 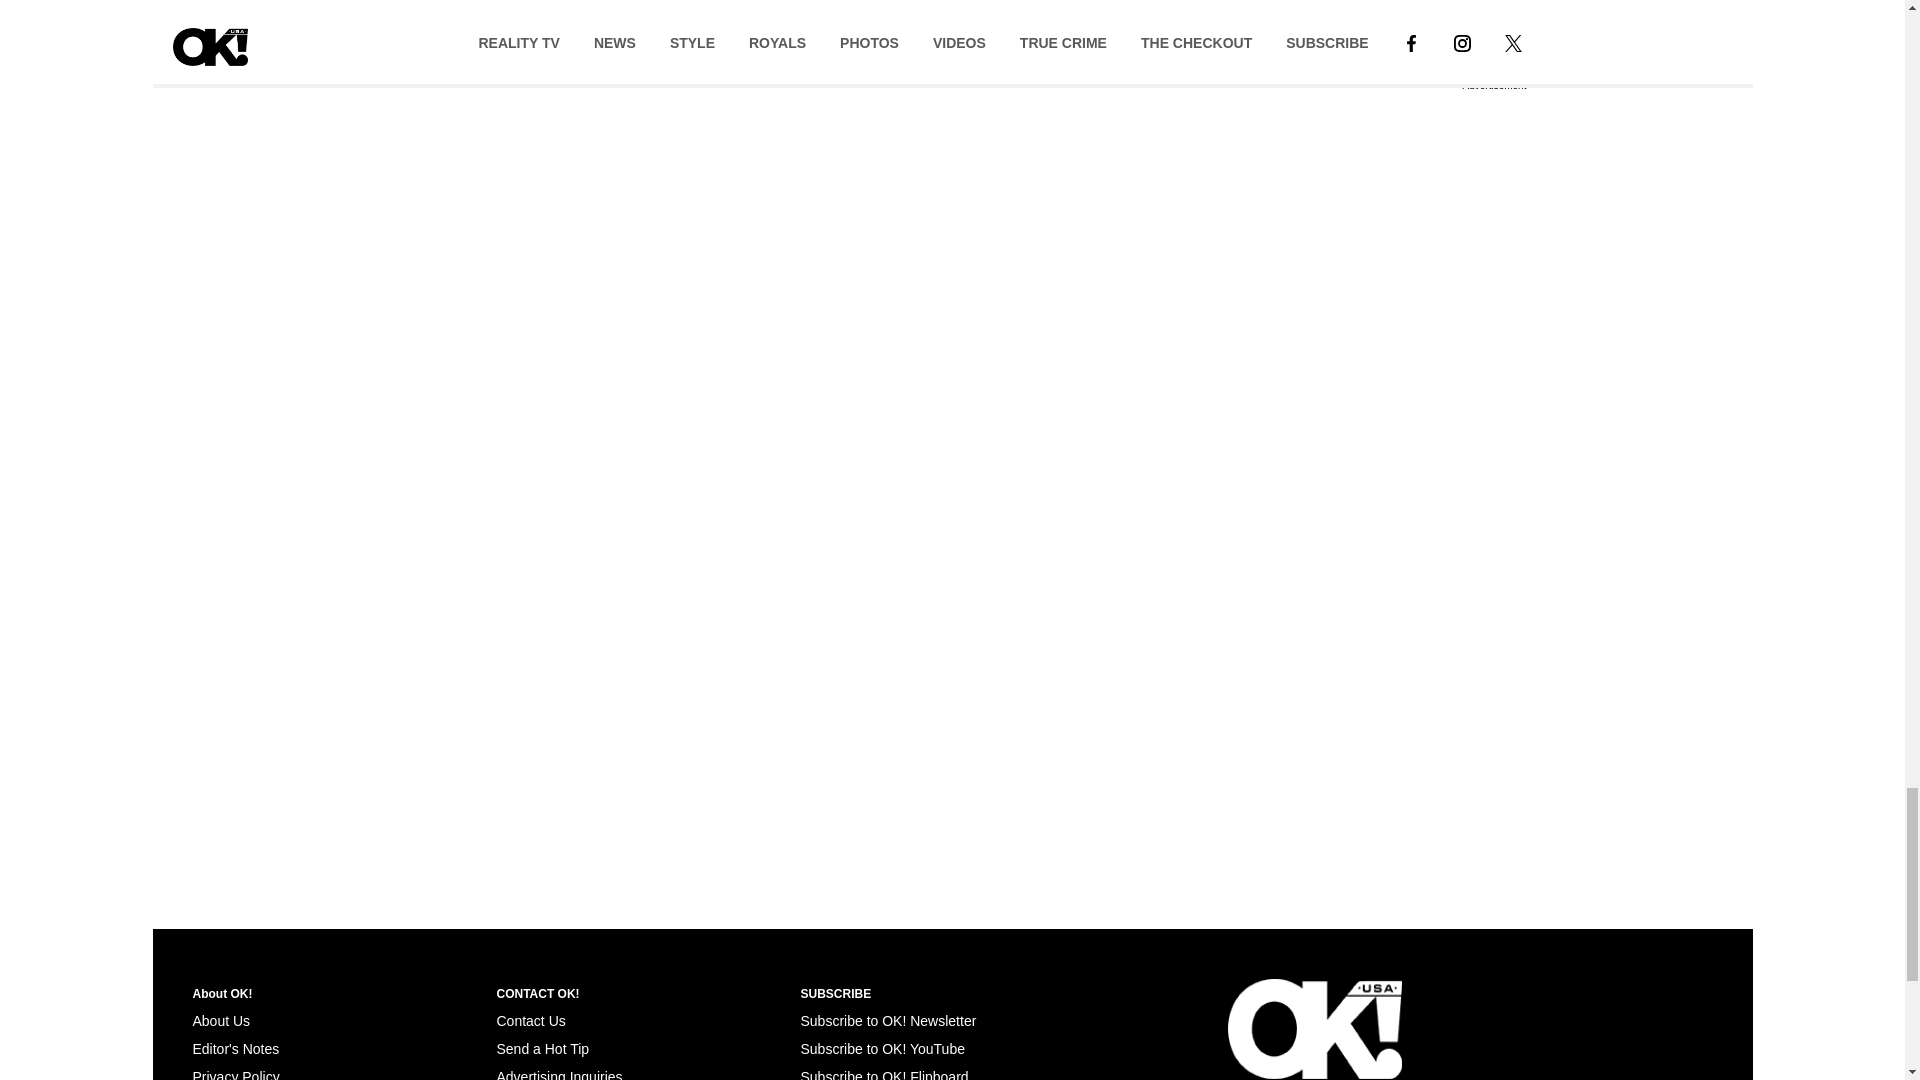 What do you see at coordinates (220, 1021) in the screenshot?
I see `About Us` at bounding box center [220, 1021].